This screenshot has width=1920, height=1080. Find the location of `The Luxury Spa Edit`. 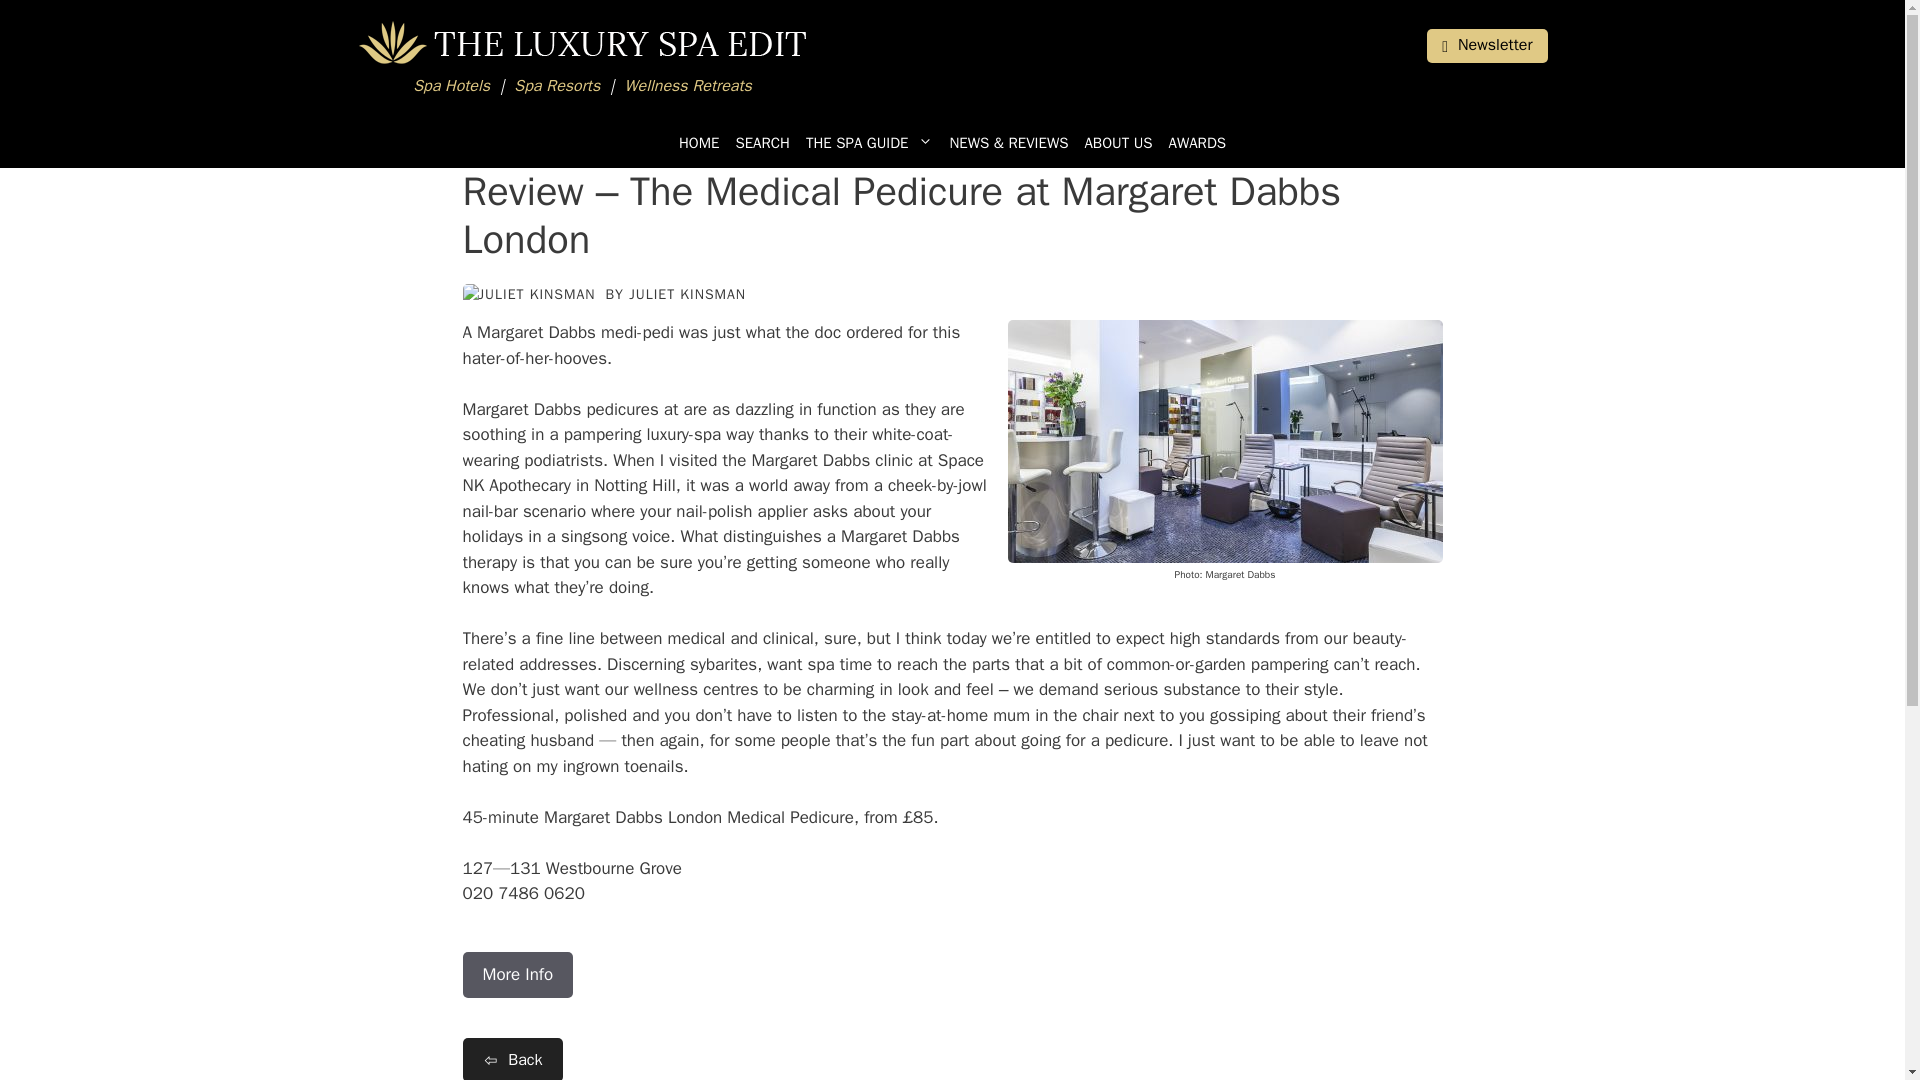

The Luxury Spa Edit is located at coordinates (582, 60).